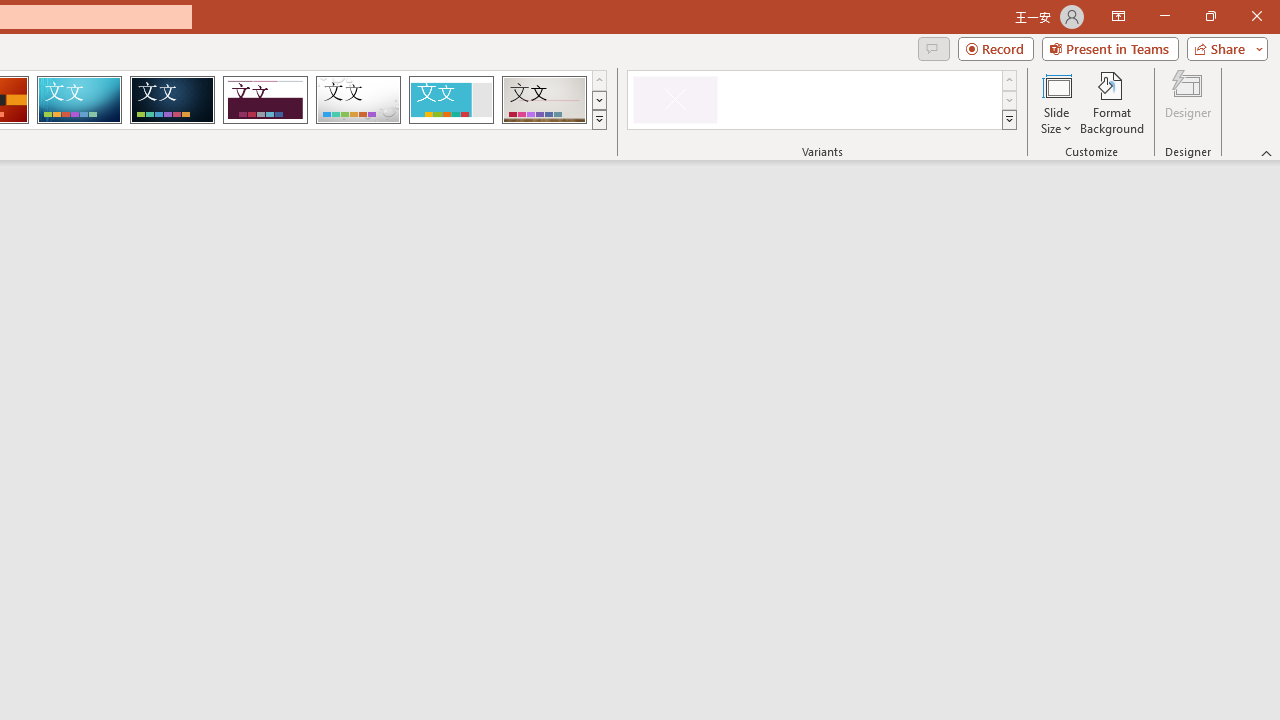 The height and width of the screenshot is (720, 1280). Describe the element at coordinates (822, 100) in the screenshot. I see `AutomationID: ThemeVariantsGallery` at that location.